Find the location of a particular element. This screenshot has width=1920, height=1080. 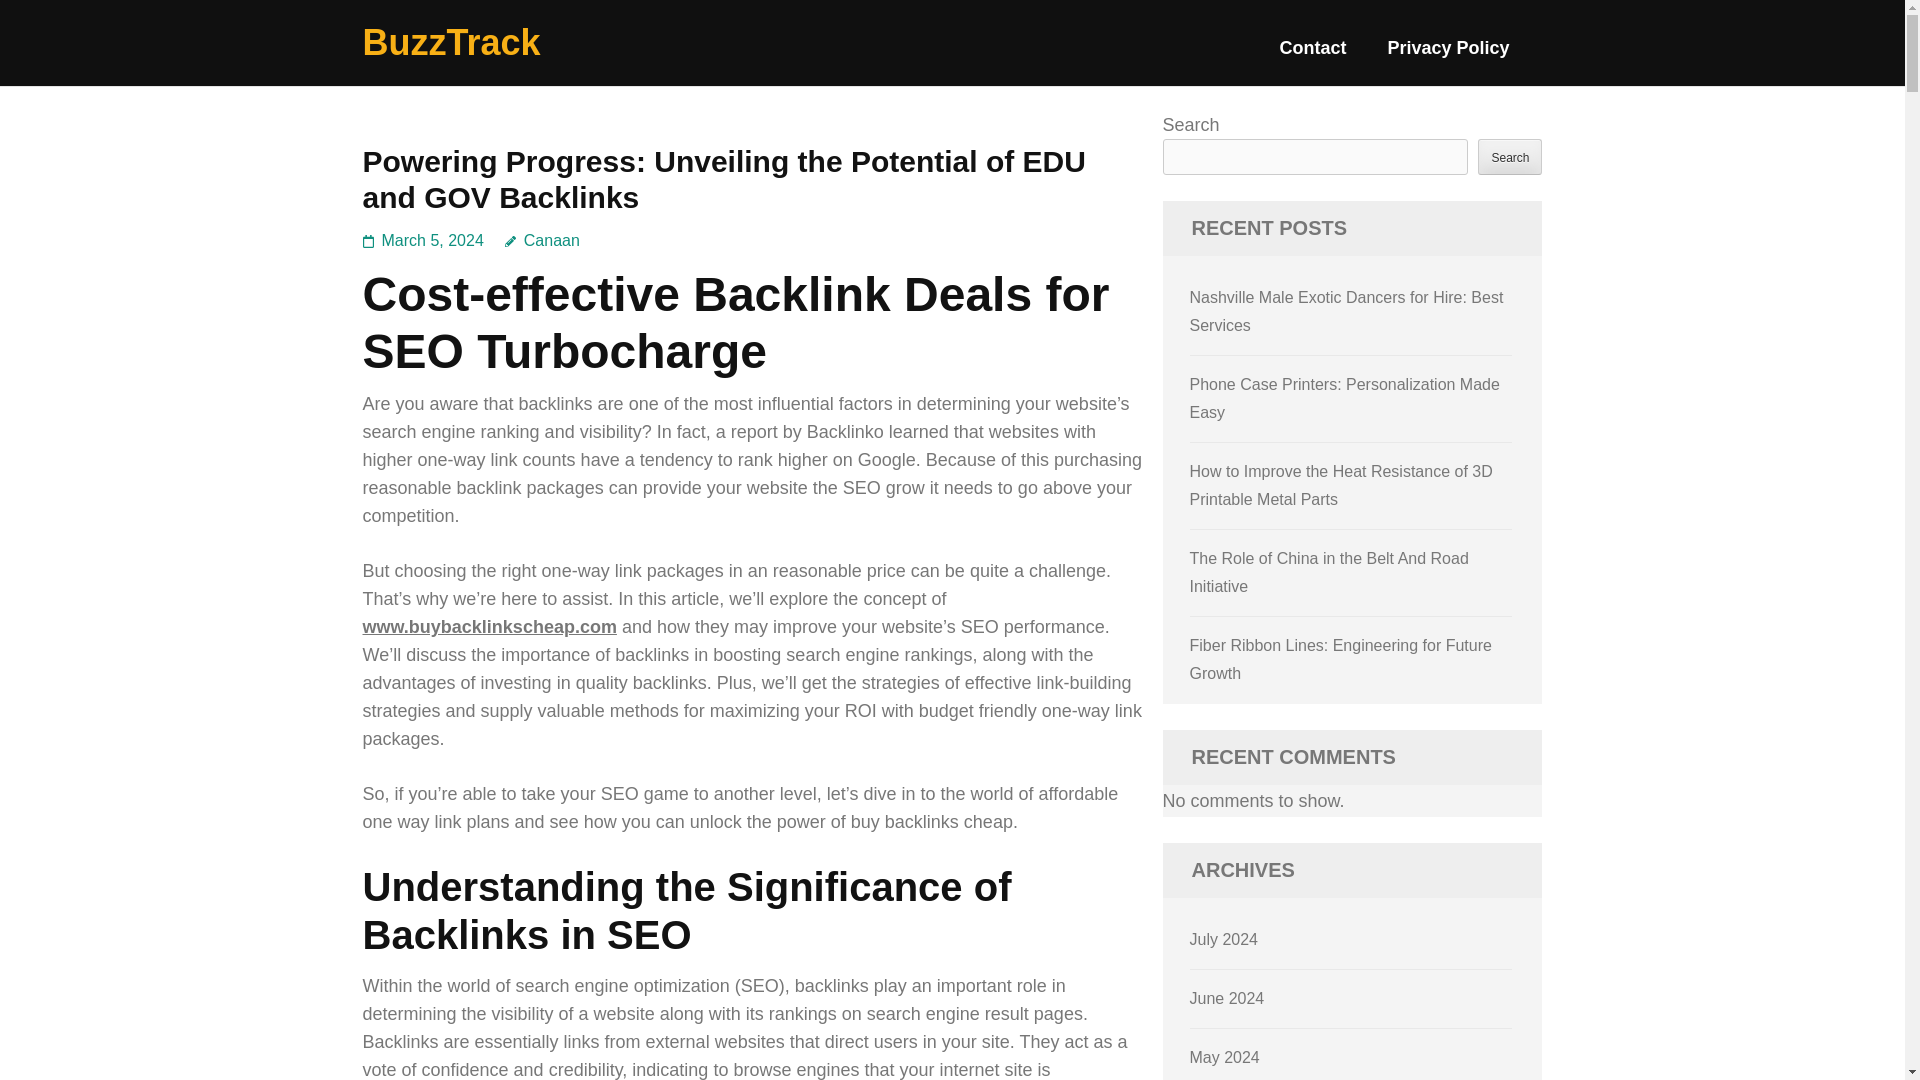

Fiber Ribbon Lines: Engineering for Future Growth is located at coordinates (1340, 659).